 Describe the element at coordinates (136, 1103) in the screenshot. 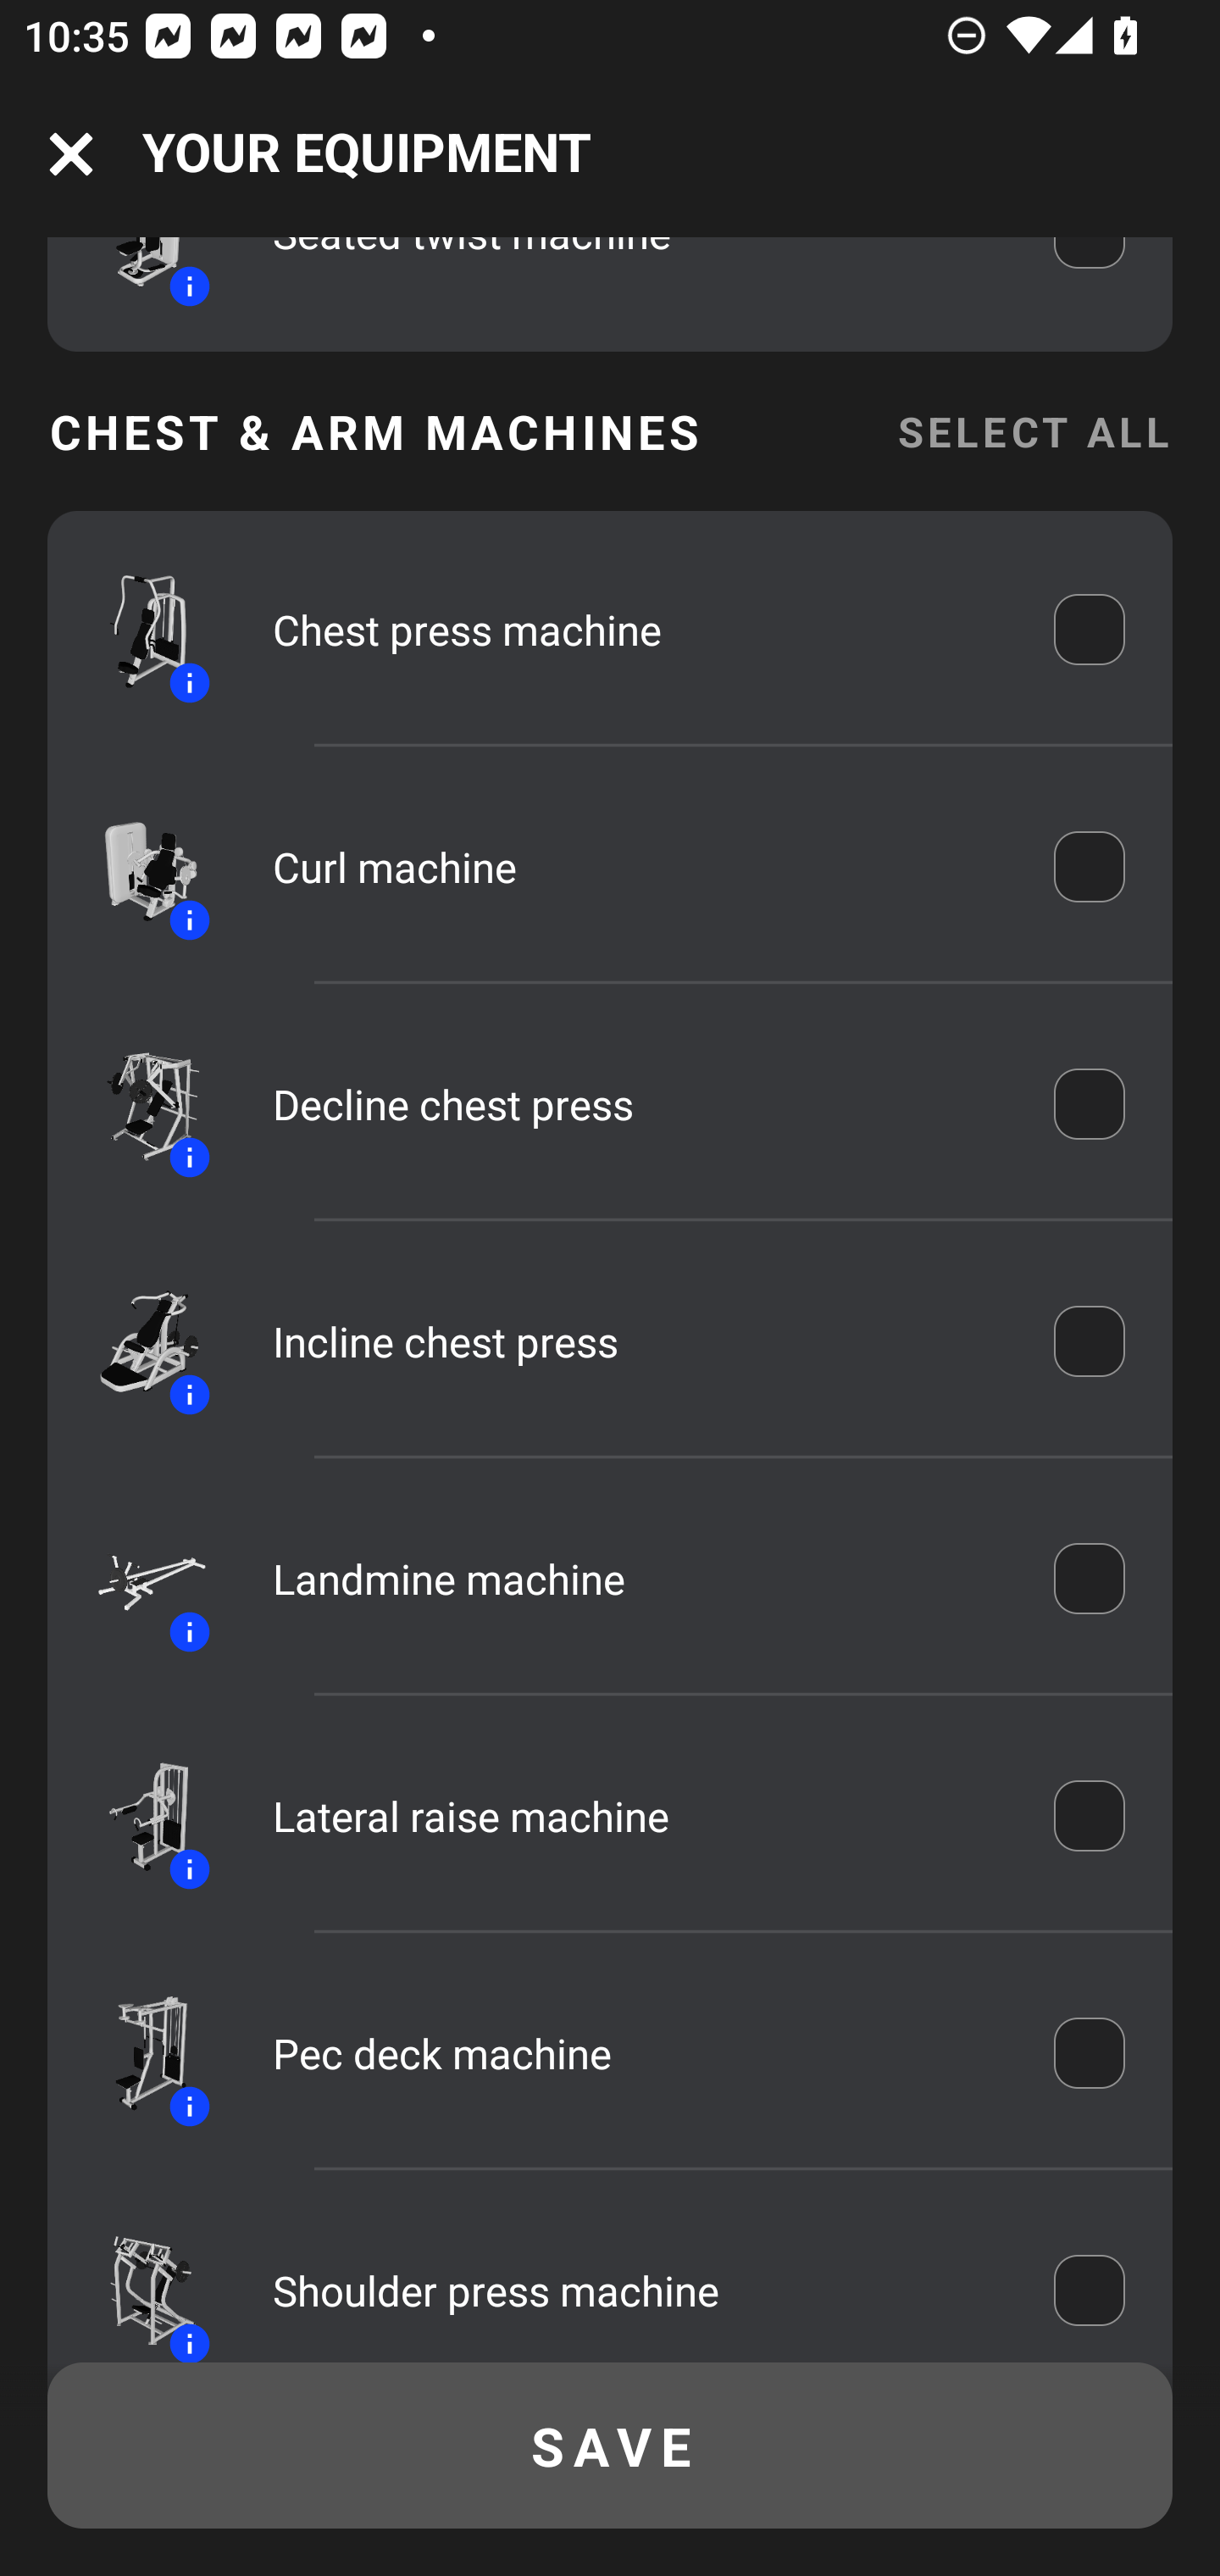

I see `Equipment icon Information icon` at that location.